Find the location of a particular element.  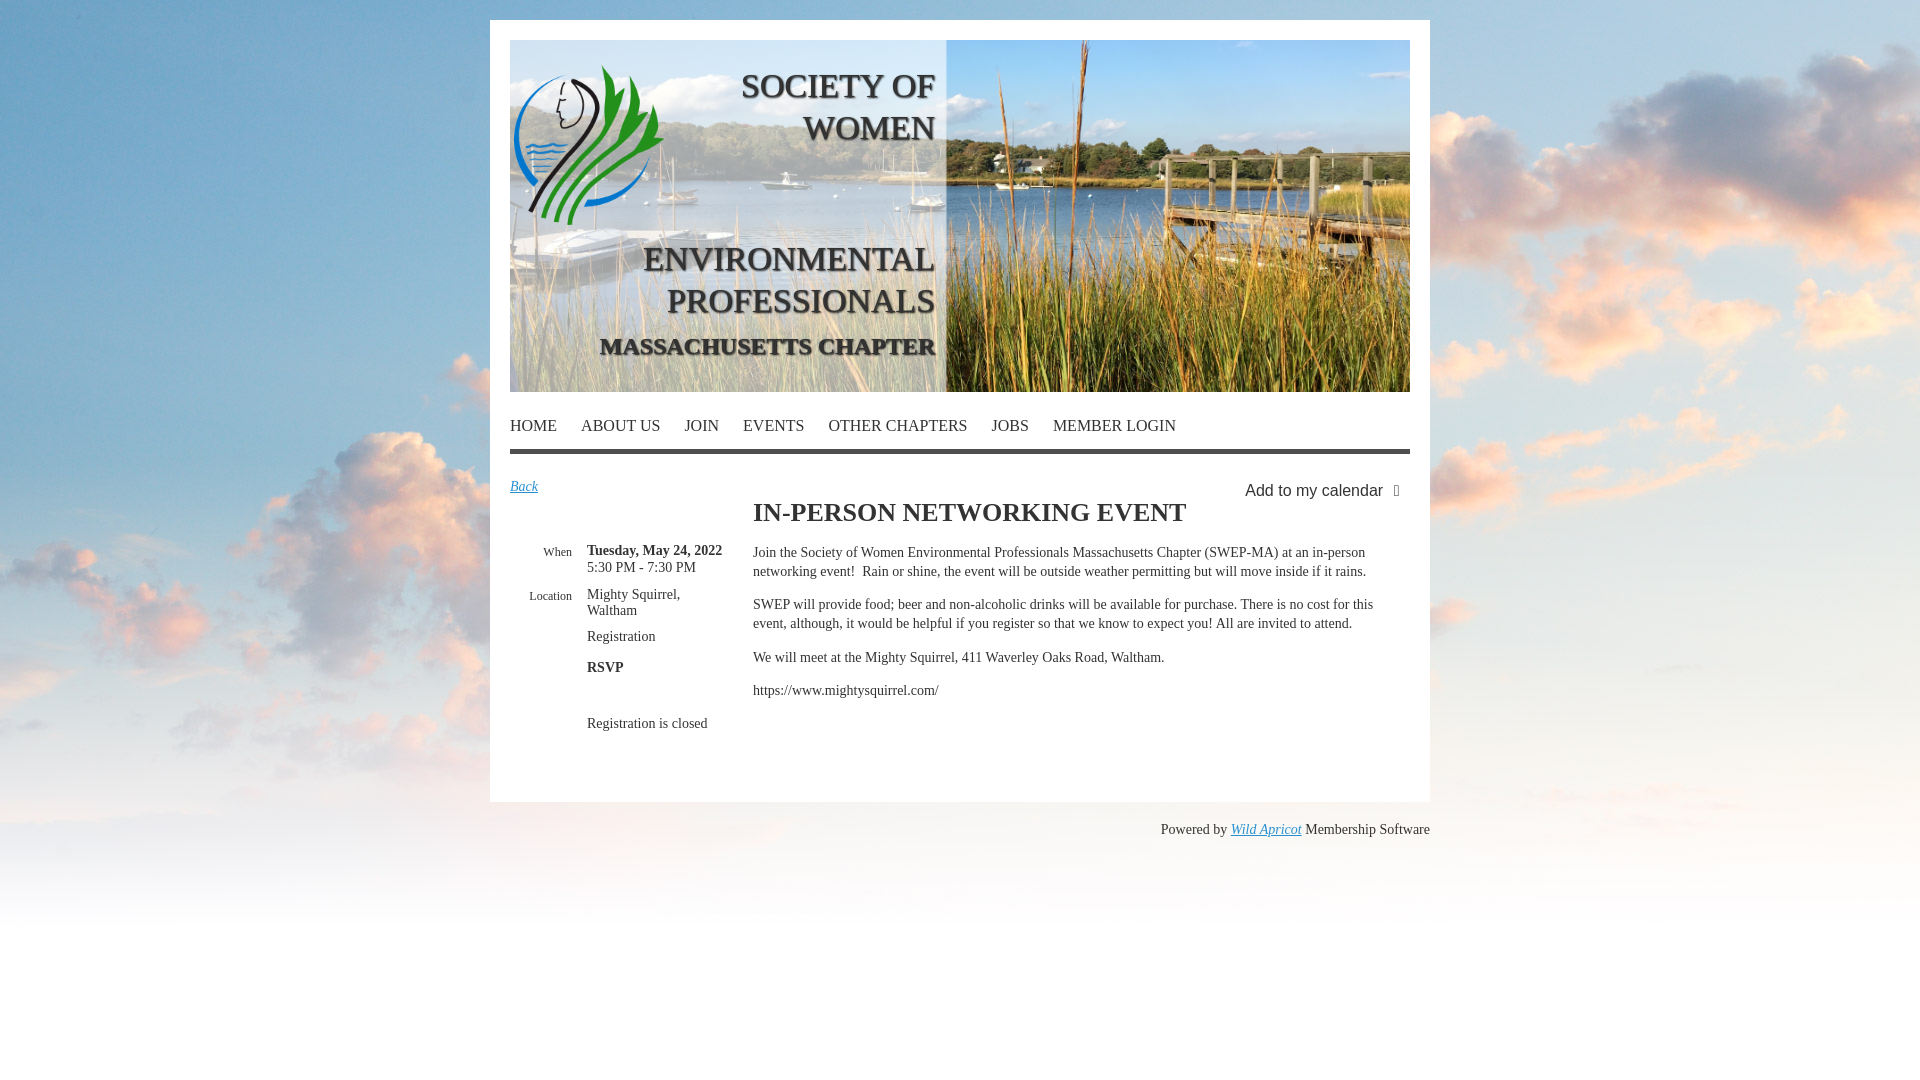

HOME is located at coordinates (546, 430).